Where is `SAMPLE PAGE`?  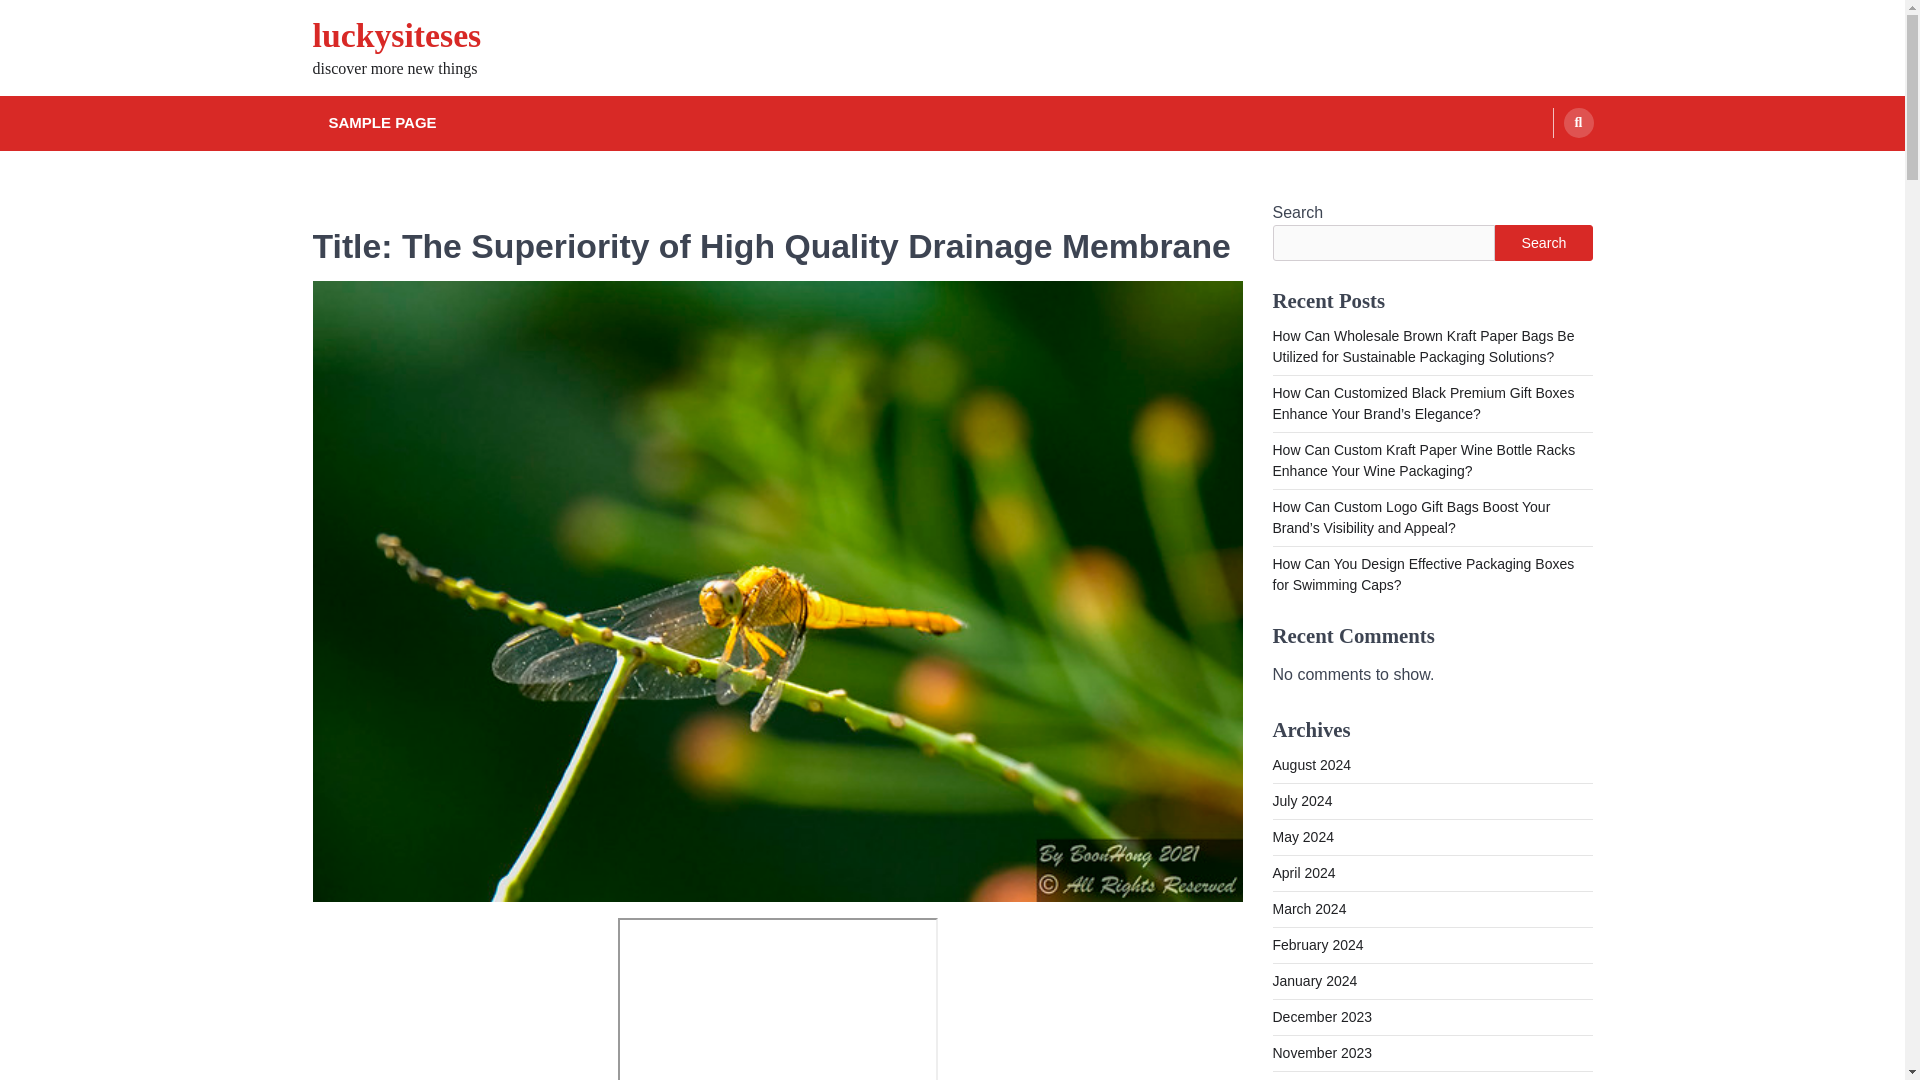 SAMPLE PAGE is located at coordinates (382, 124).